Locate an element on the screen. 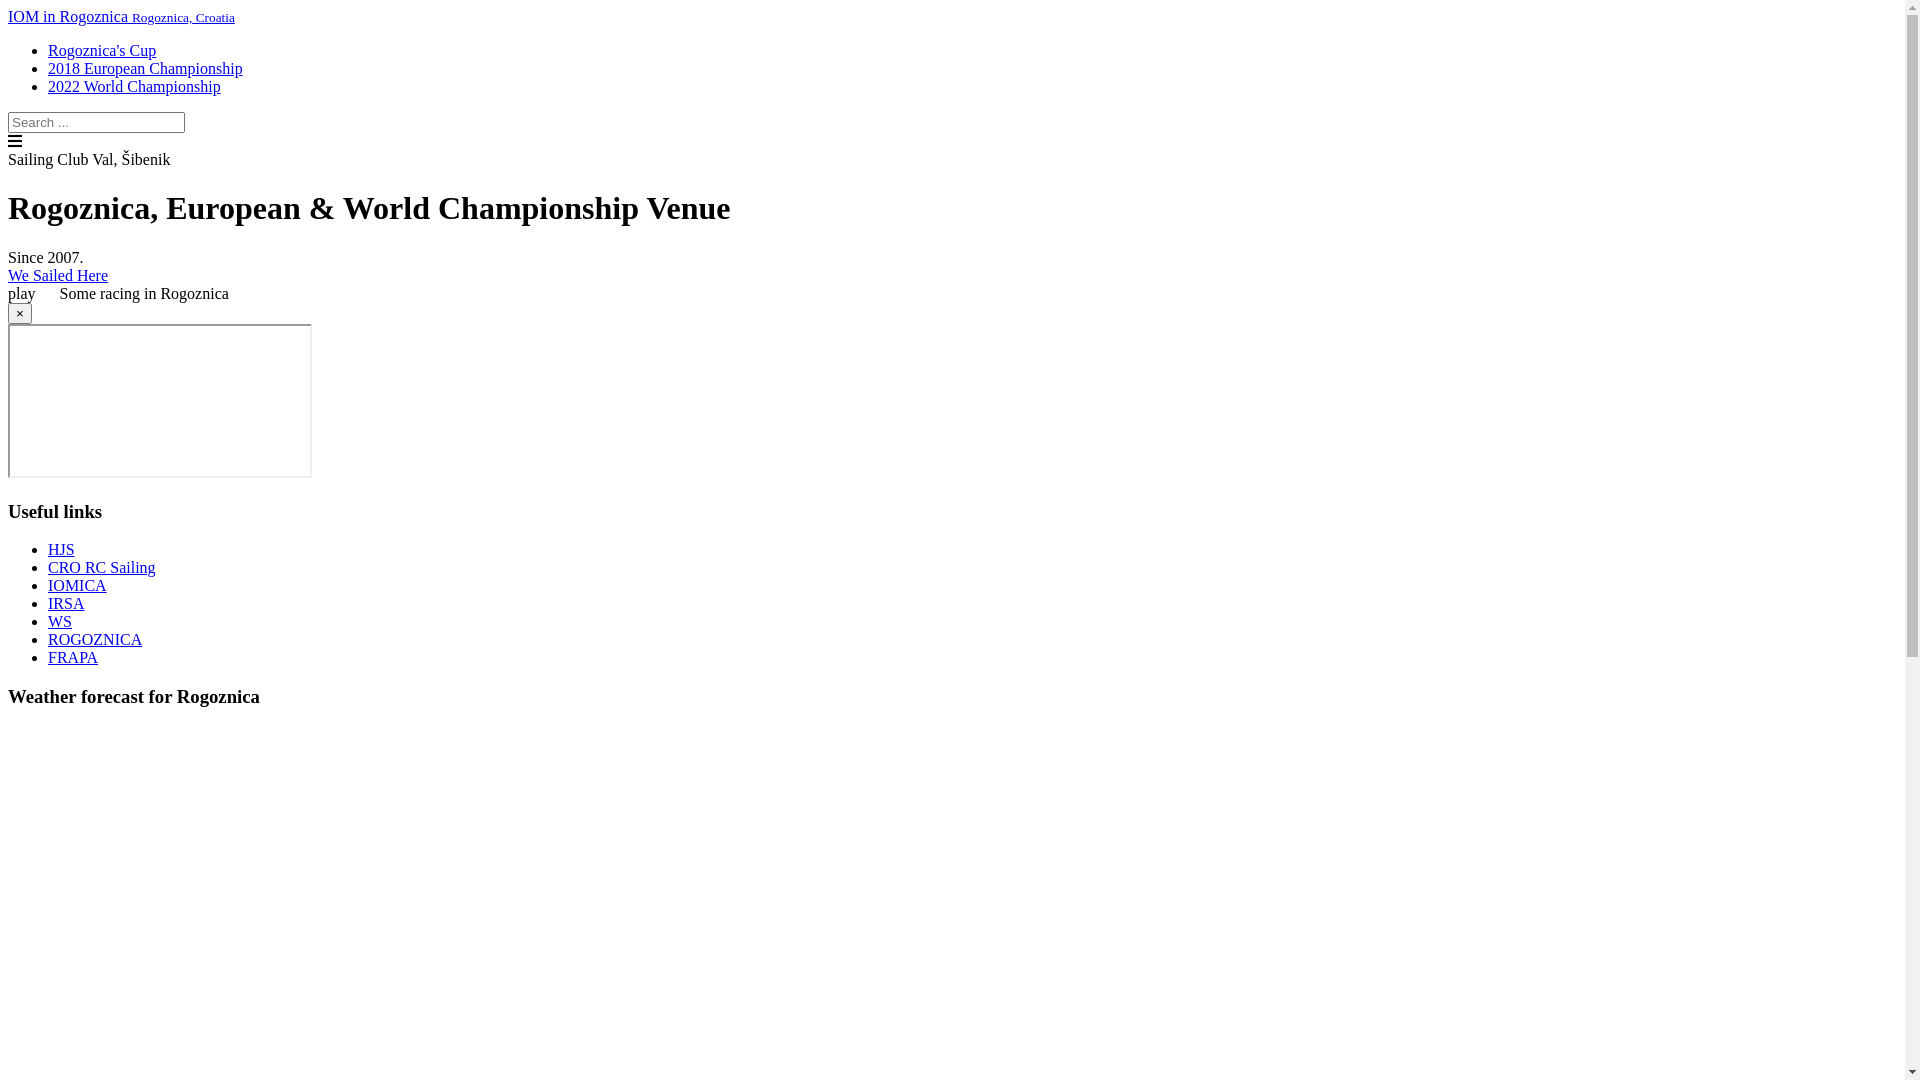 The height and width of the screenshot is (1080, 1920). IOMICA is located at coordinates (78, 586).